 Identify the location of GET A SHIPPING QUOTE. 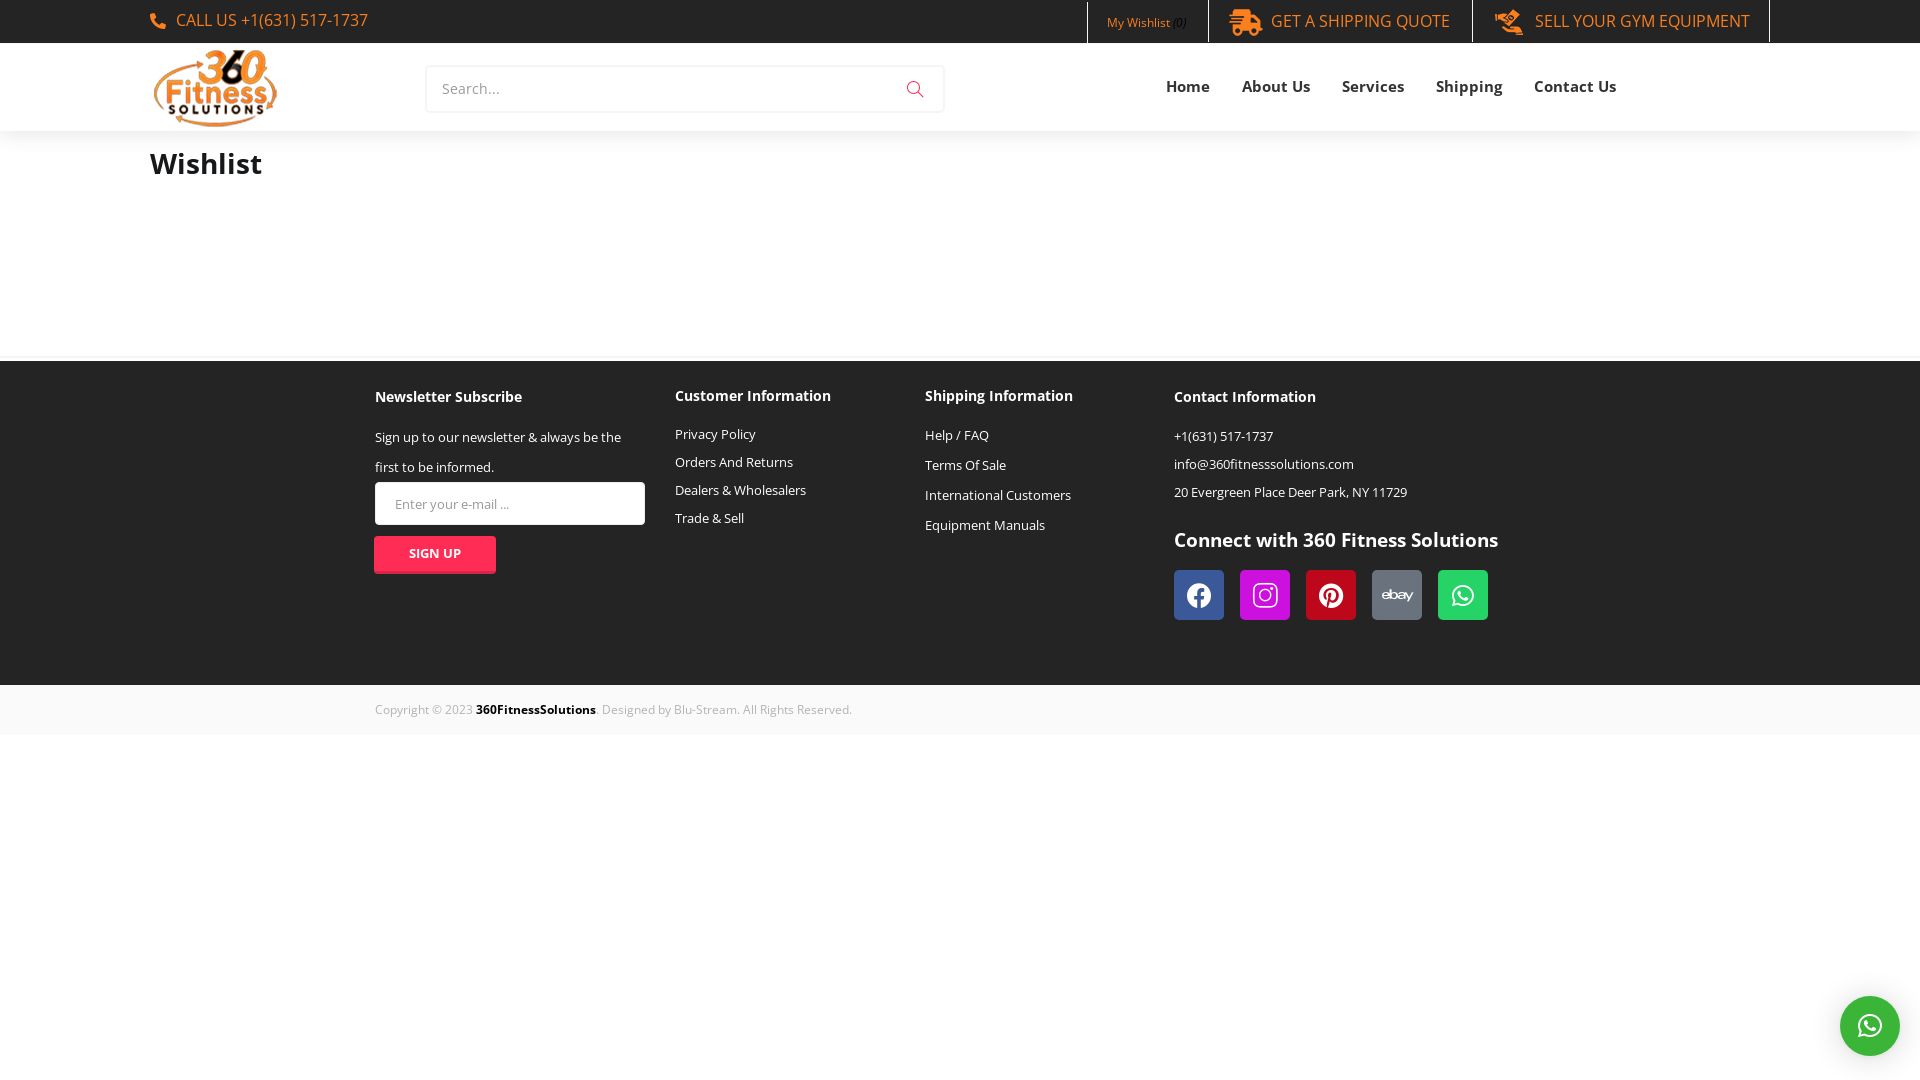
(1338, 21).